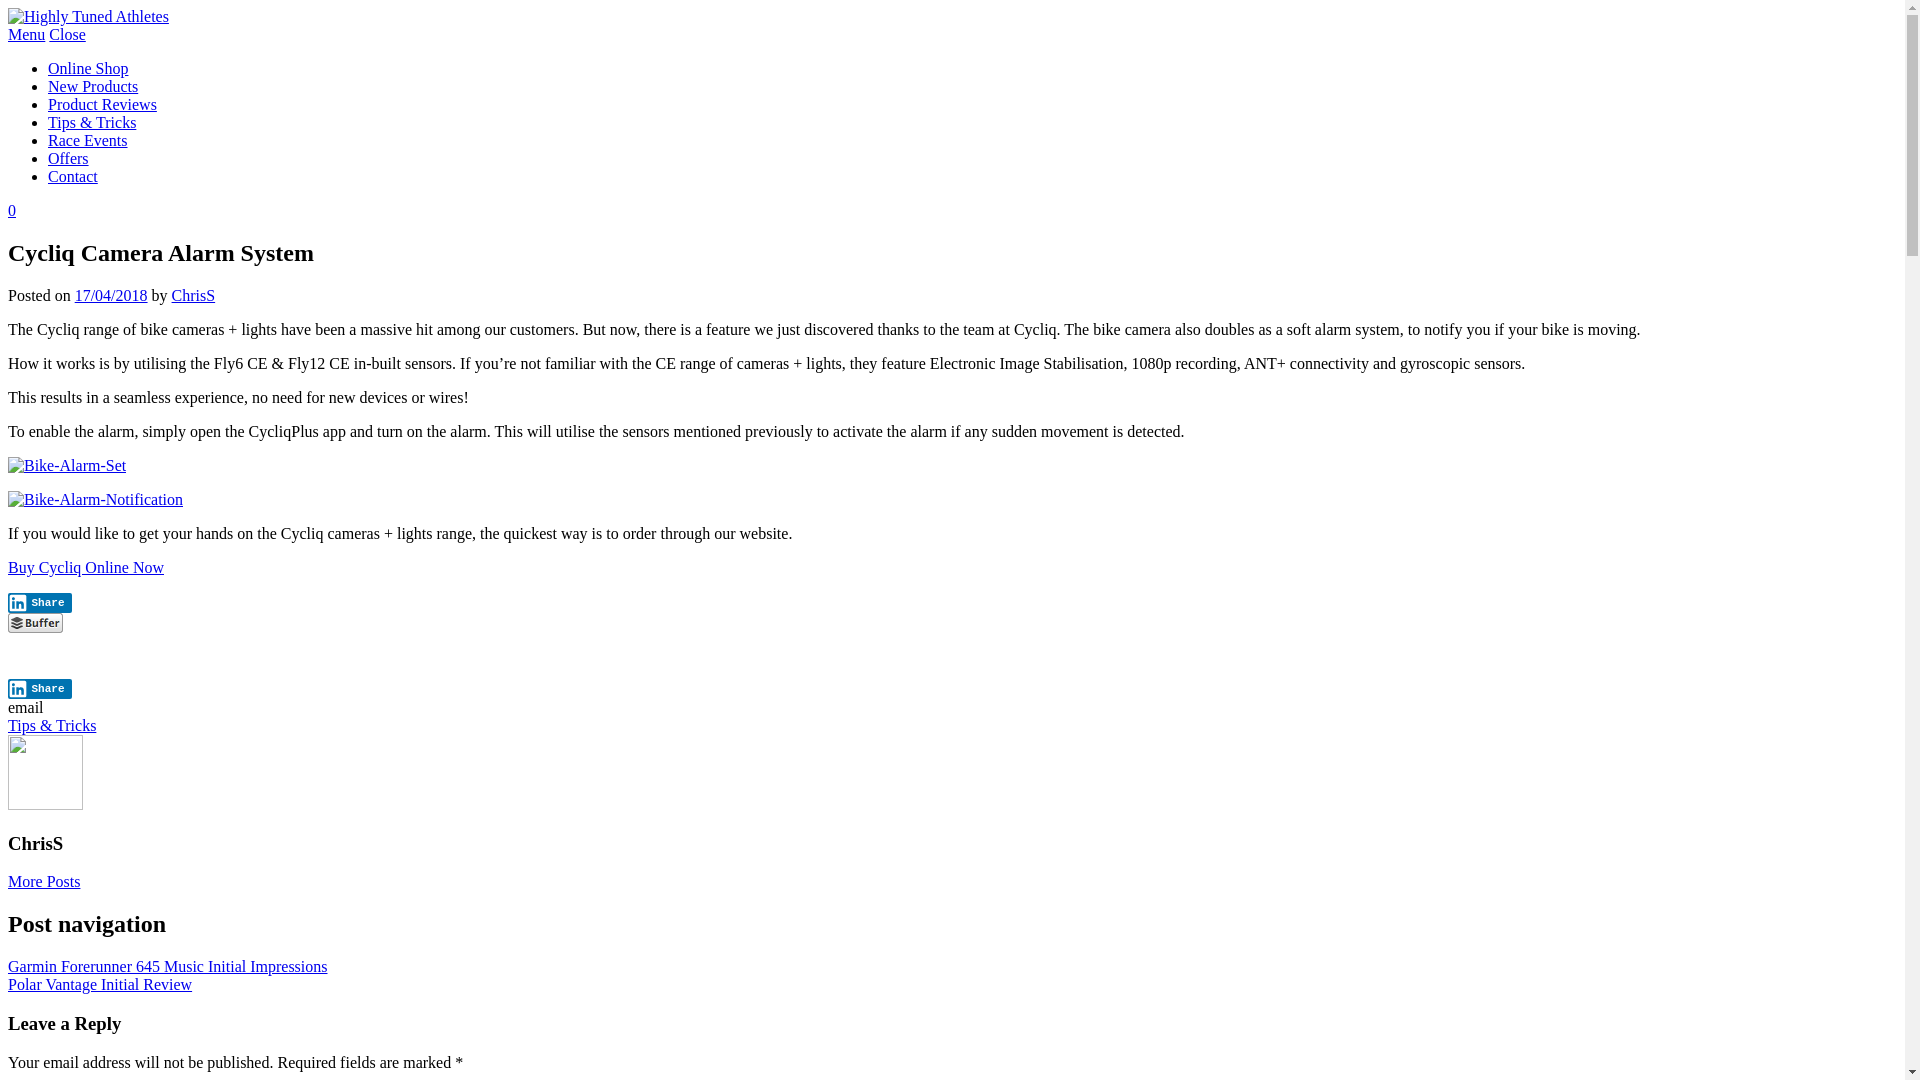 Image resolution: width=1920 pixels, height=1080 pixels. Describe the element at coordinates (44, 882) in the screenshot. I see `More Posts` at that location.